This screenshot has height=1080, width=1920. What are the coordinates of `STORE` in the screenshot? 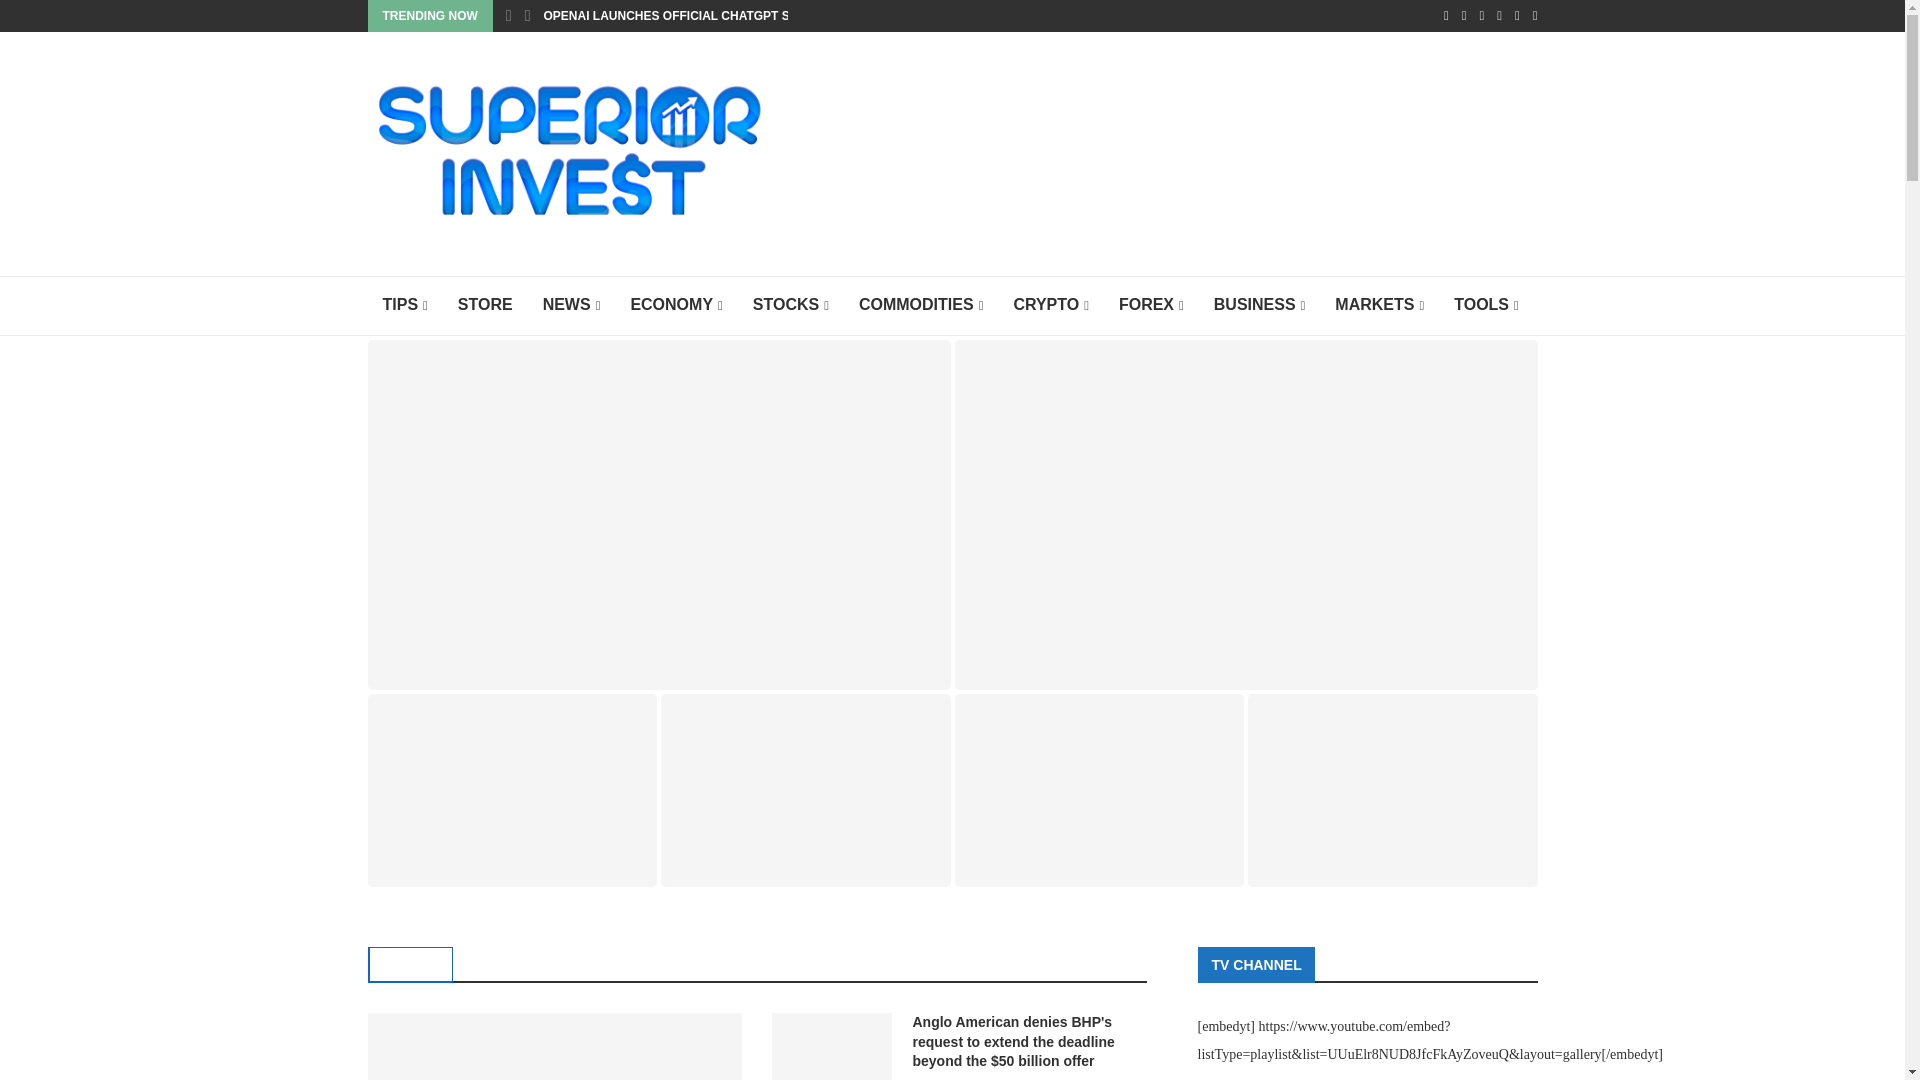 It's located at (486, 306).